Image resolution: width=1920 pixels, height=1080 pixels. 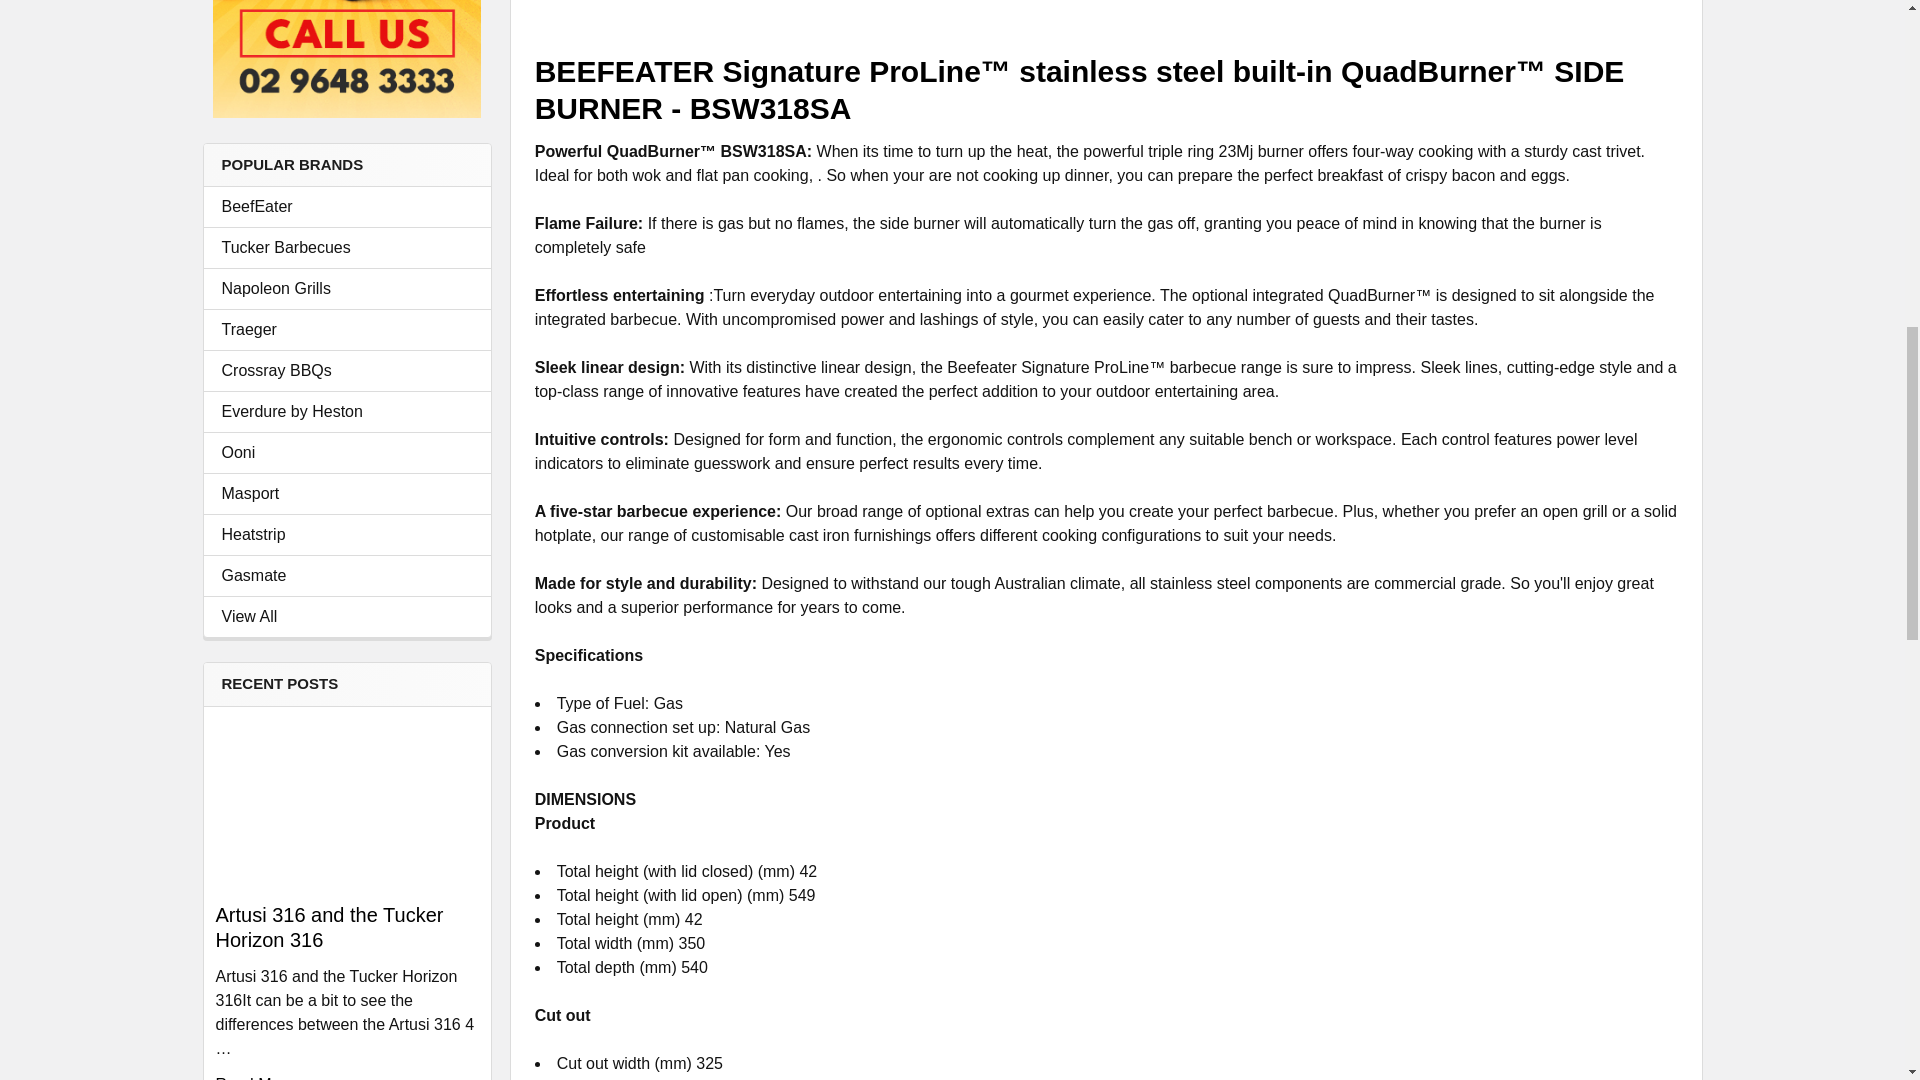 I want to click on BeefEater, so click(x=347, y=207).